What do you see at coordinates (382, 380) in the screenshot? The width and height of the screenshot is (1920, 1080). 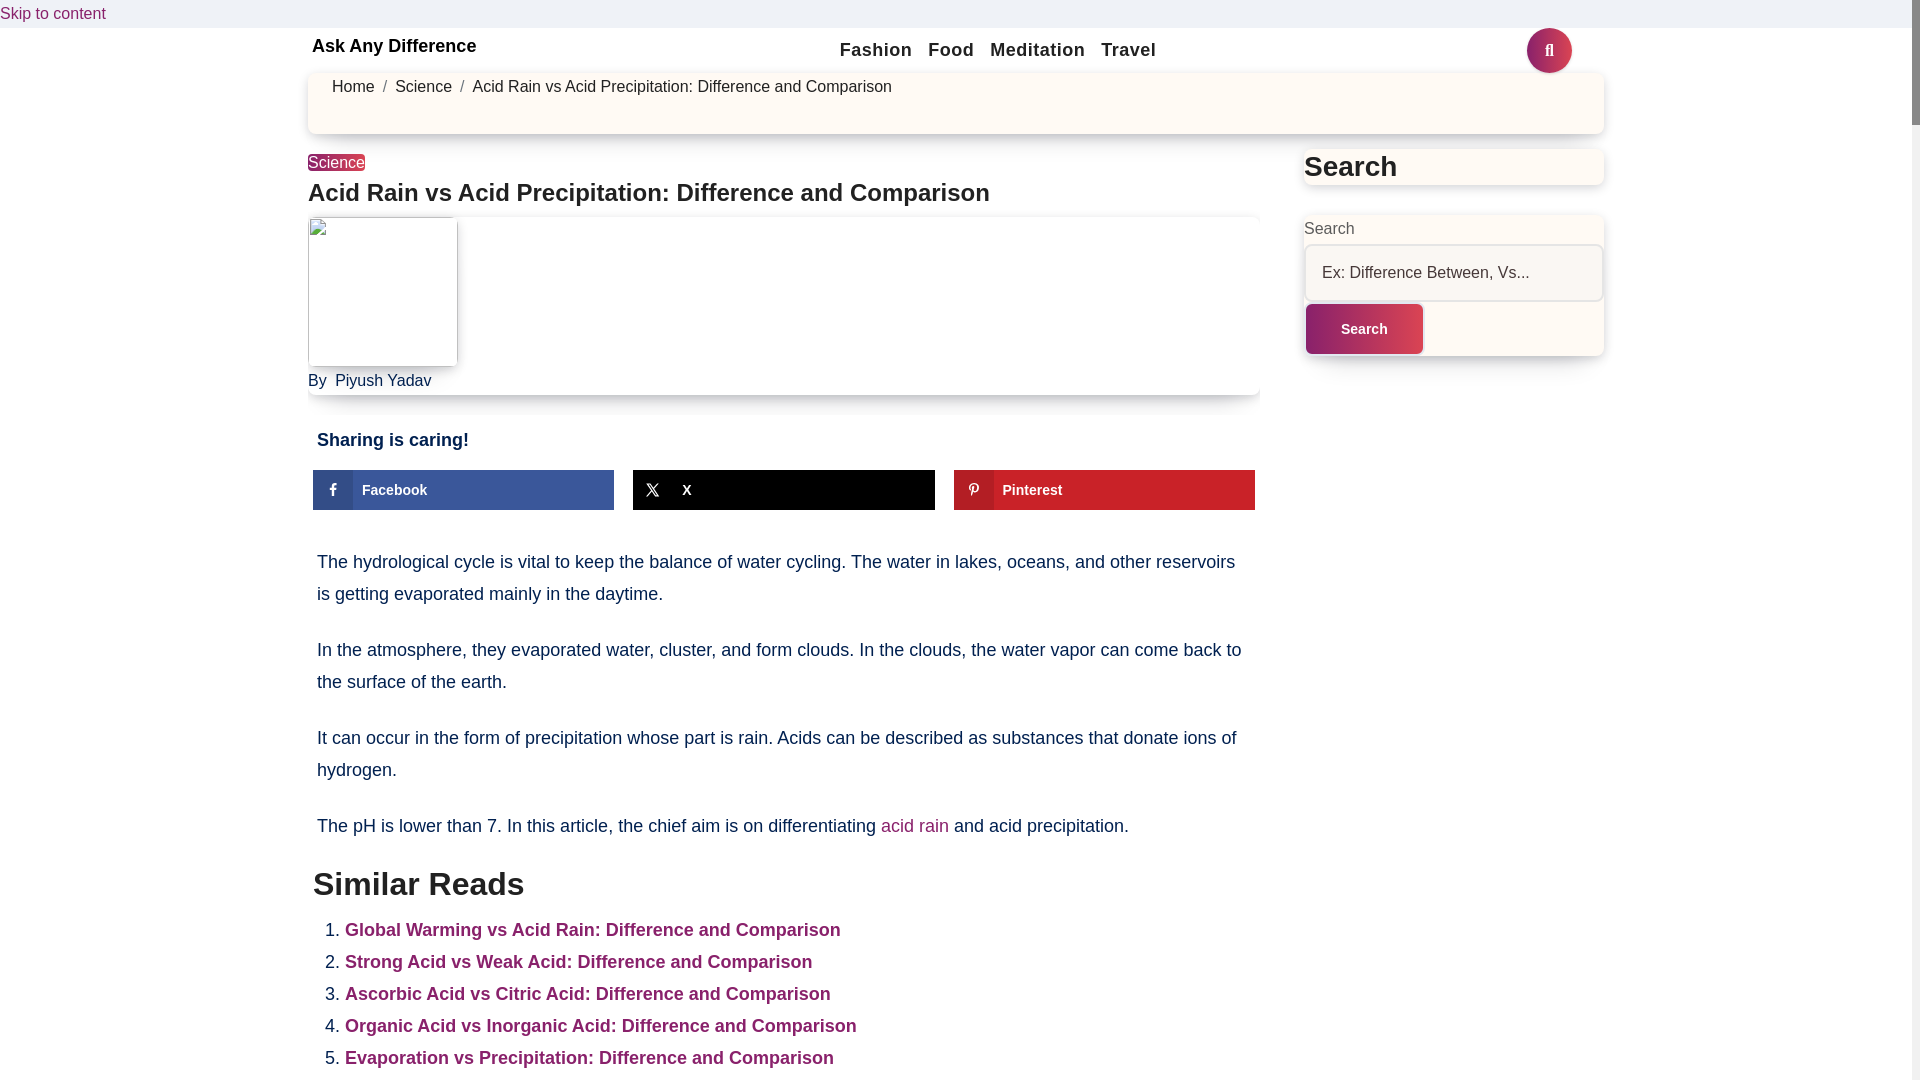 I see `Piyush Yadav` at bounding box center [382, 380].